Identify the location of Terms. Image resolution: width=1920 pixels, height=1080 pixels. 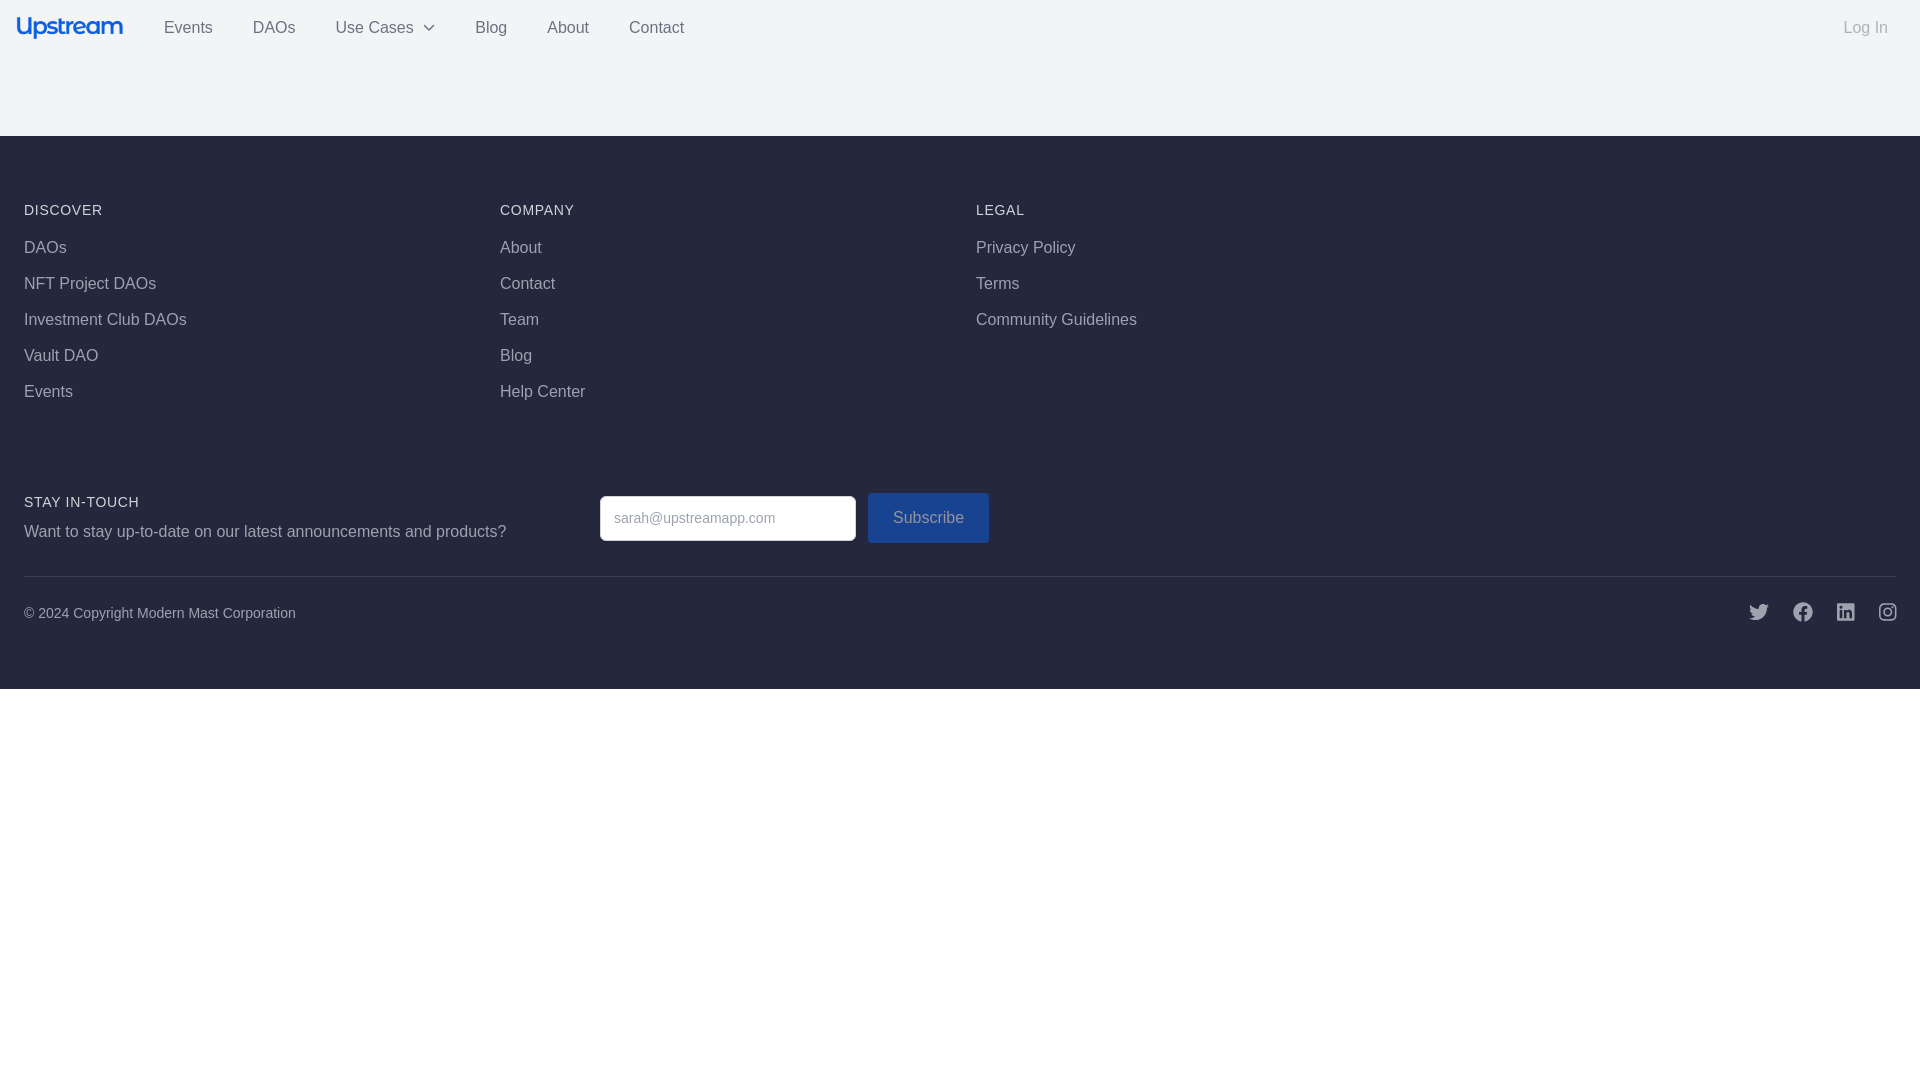
(997, 283).